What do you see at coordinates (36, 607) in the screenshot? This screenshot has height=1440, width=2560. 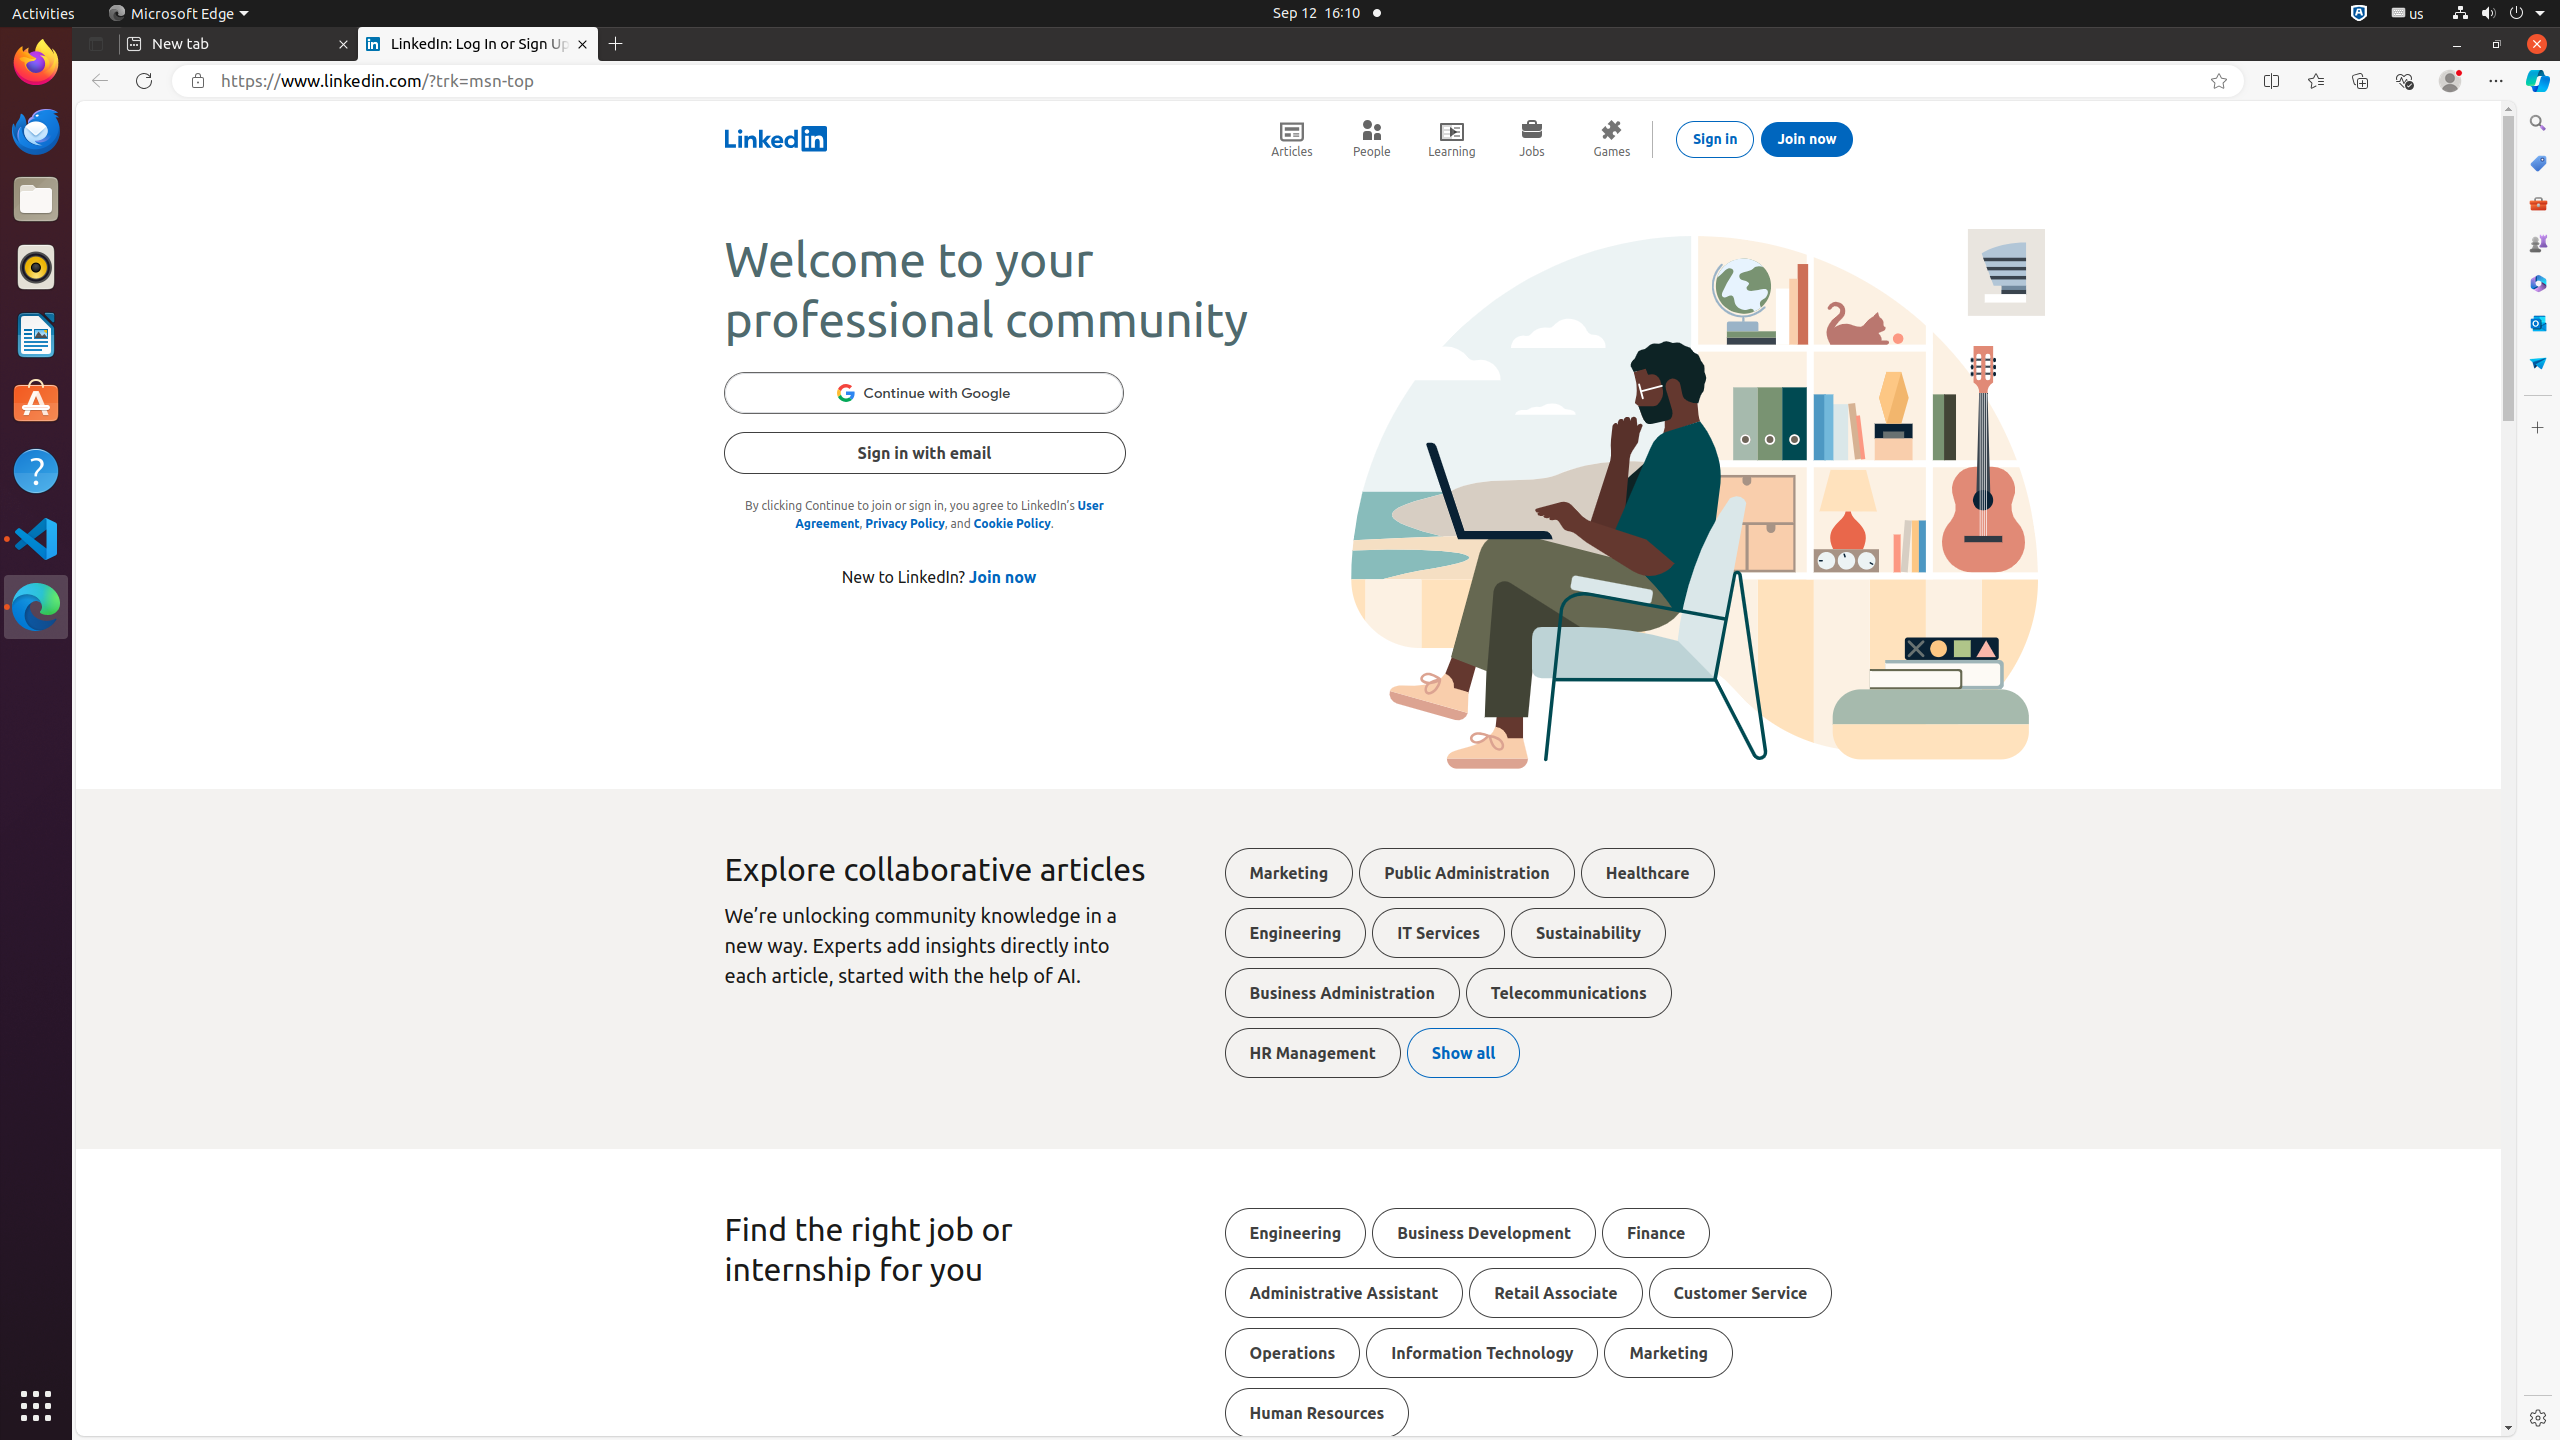 I see `Microsoft Edge` at bounding box center [36, 607].